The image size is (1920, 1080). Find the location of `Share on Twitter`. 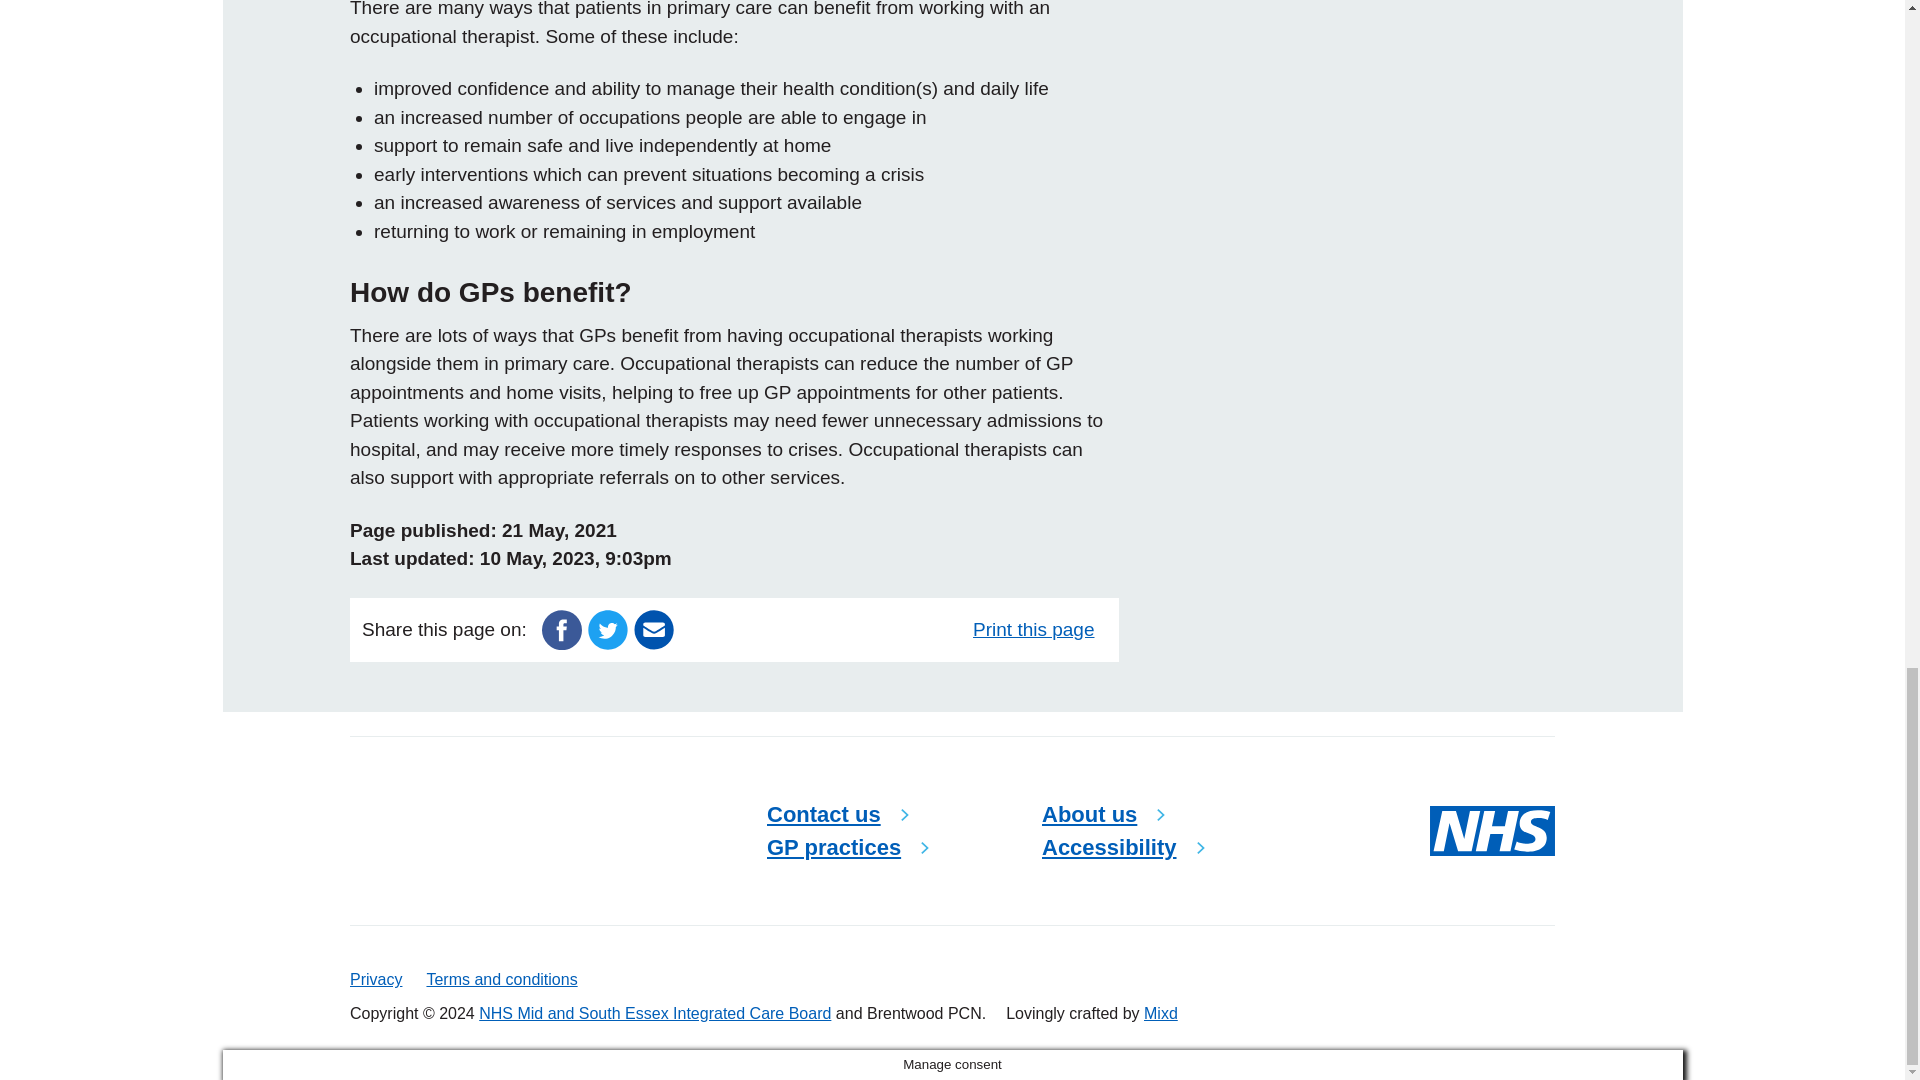

Share on Twitter is located at coordinates (607, 628).